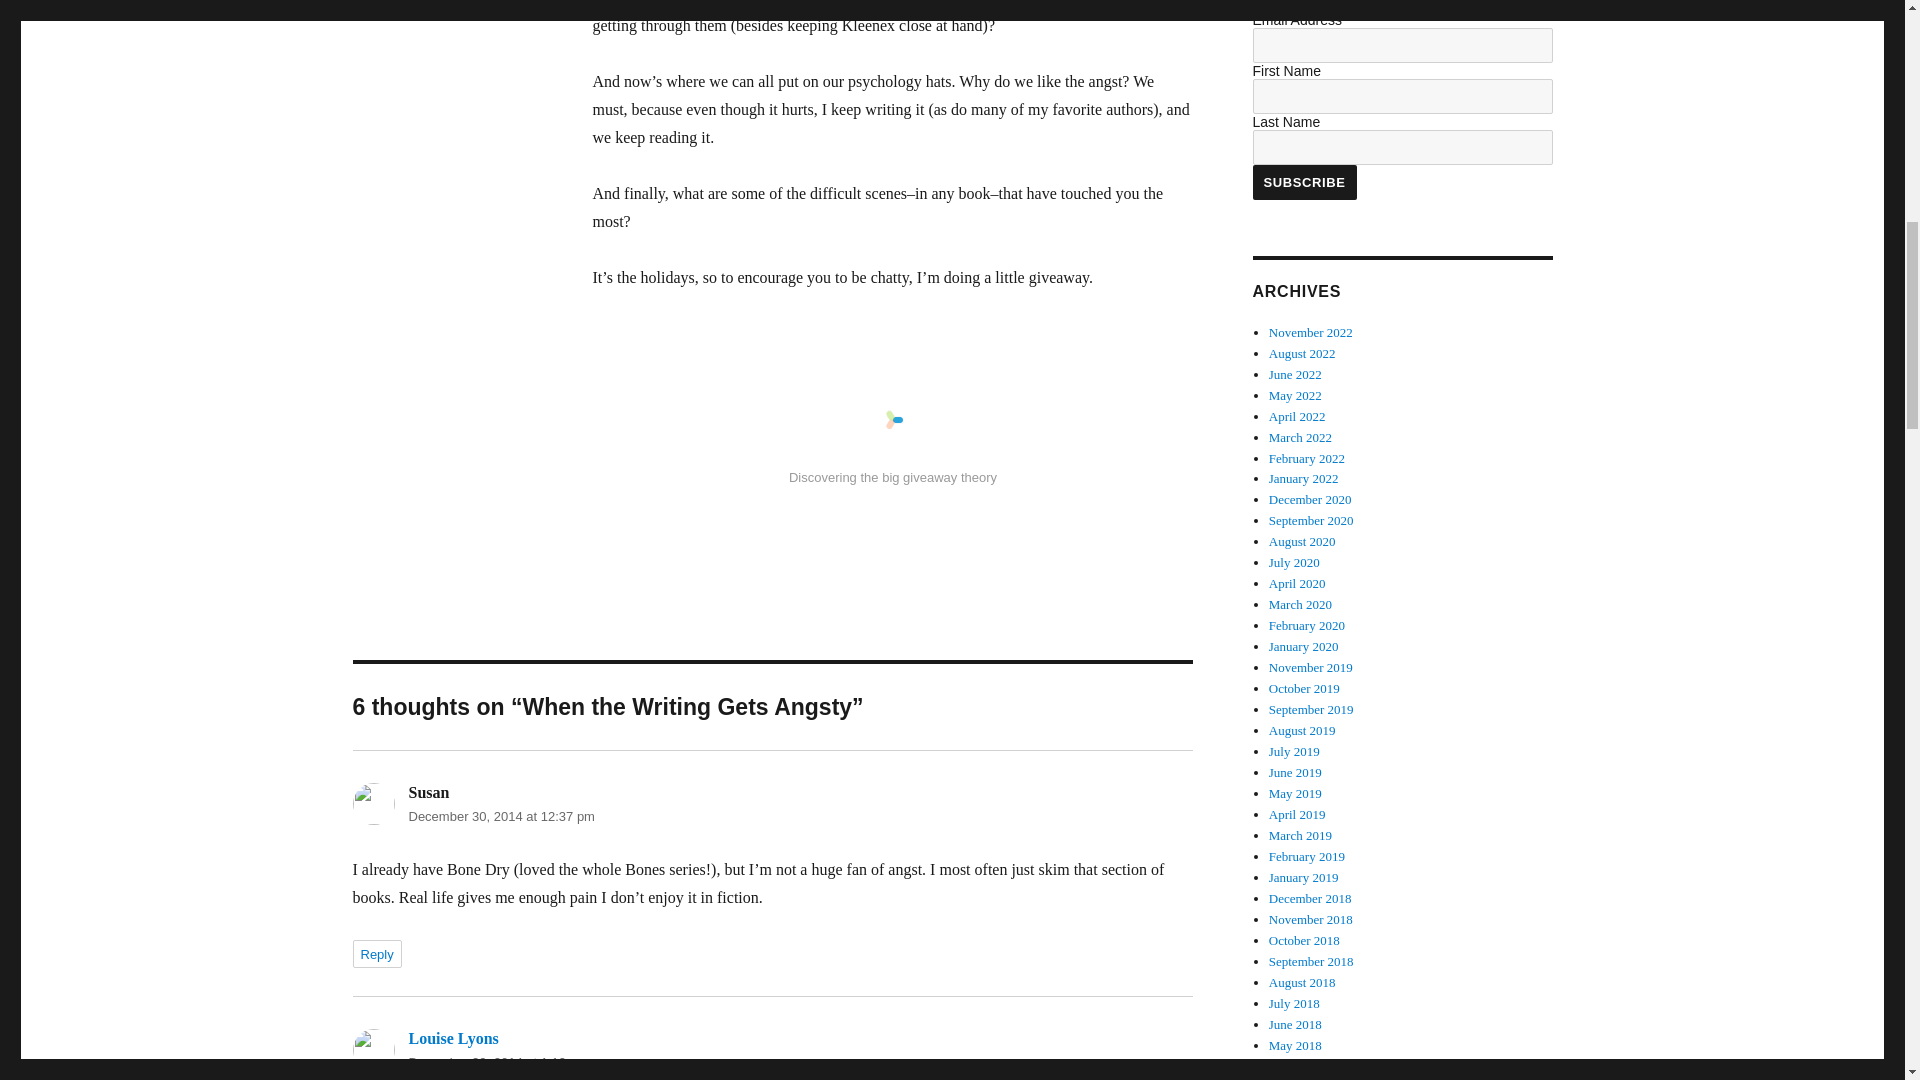 The width and height of the screenshot is (1920, 1080). I want to click on Subscribe, so click(1303, 182).